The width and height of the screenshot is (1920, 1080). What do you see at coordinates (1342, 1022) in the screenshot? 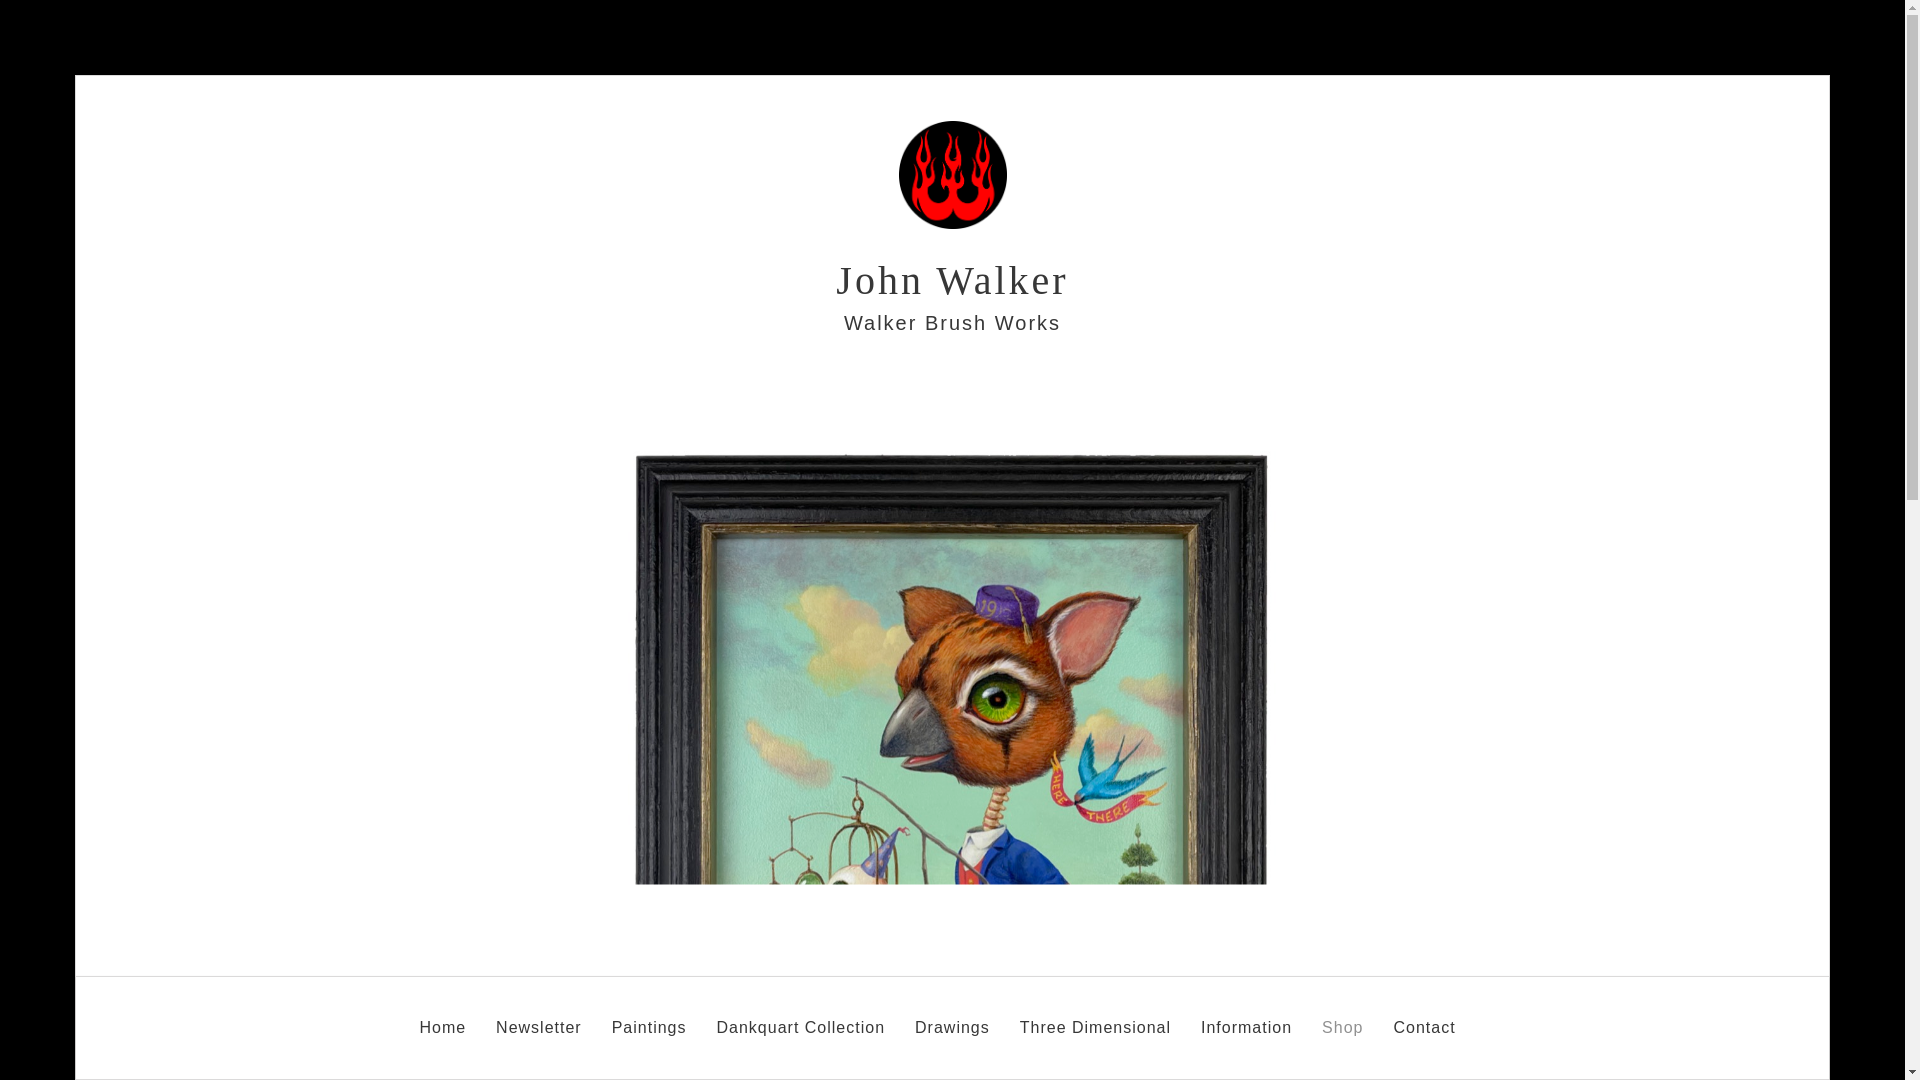
I see `Shop` at bounding box center [1342, 1022].